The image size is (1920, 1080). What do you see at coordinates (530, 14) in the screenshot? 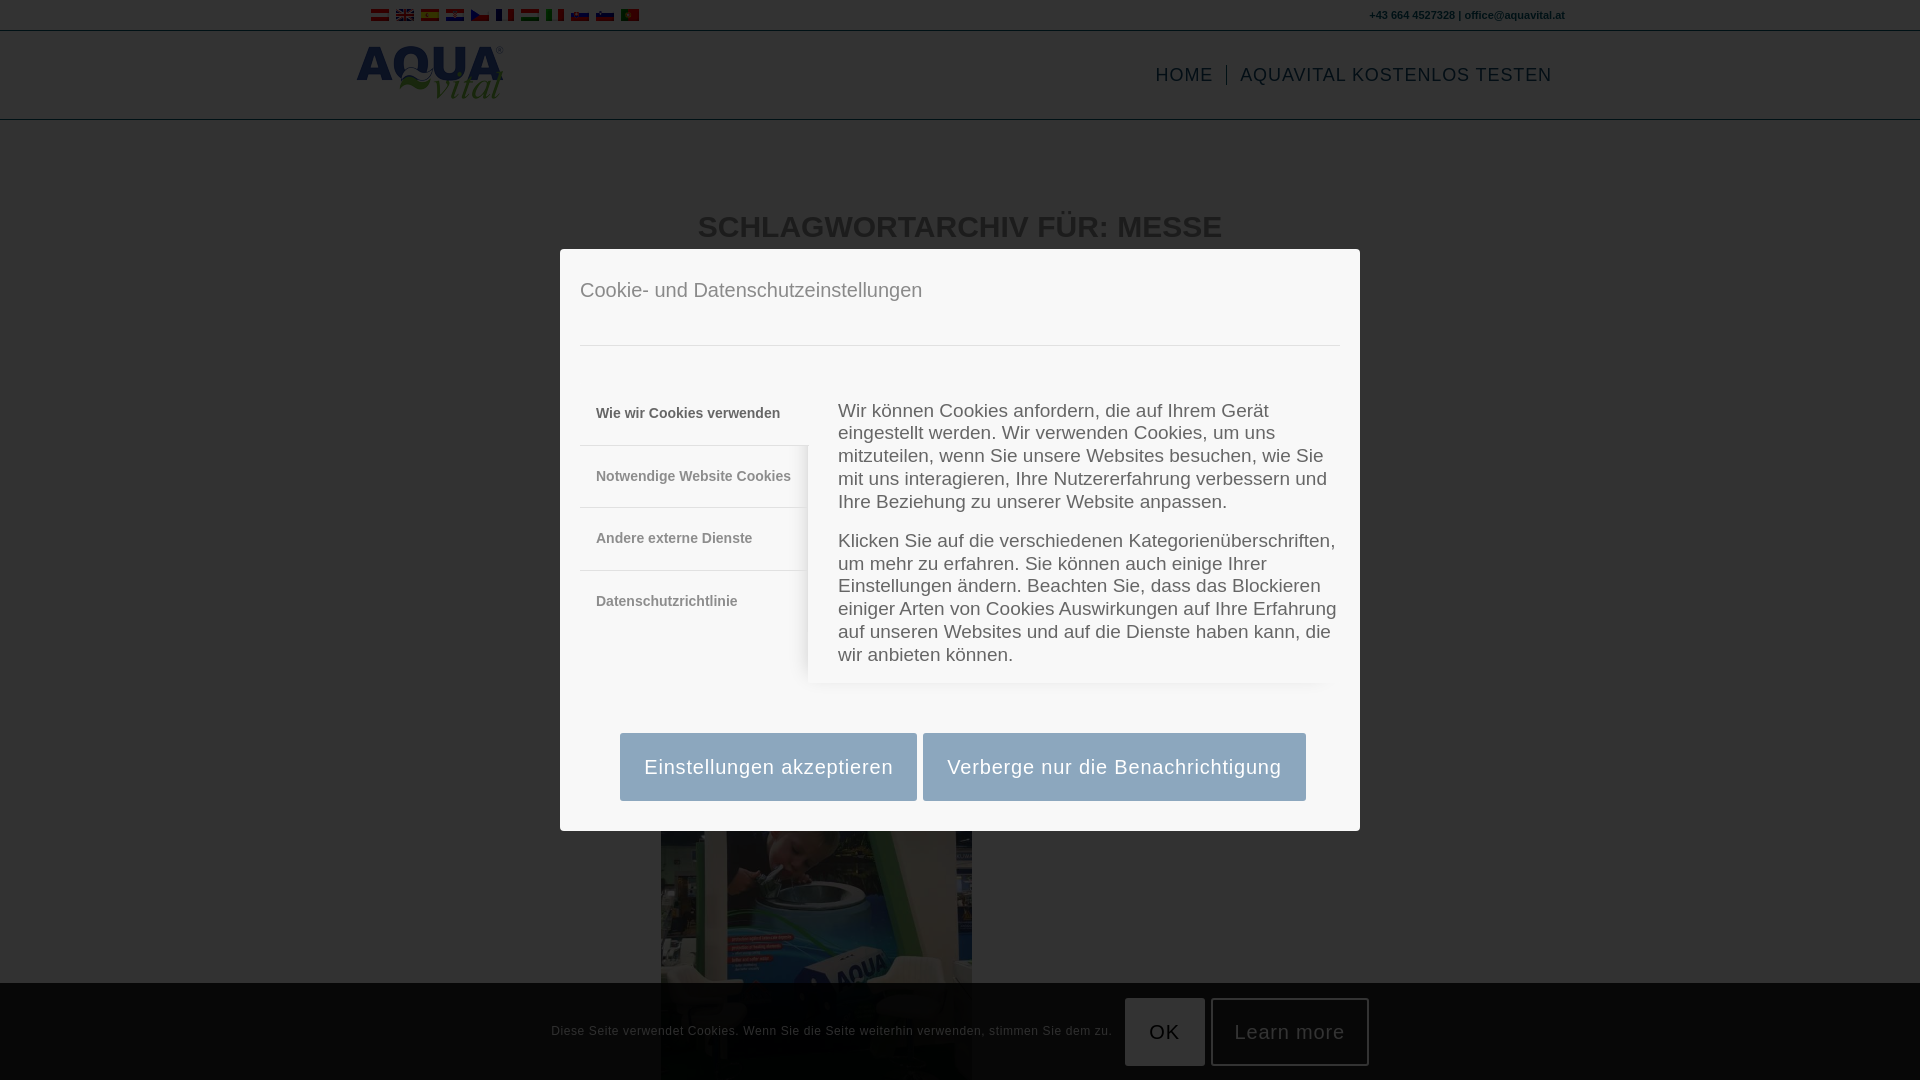
I see `Magyar` at bounding box center [530, 14].